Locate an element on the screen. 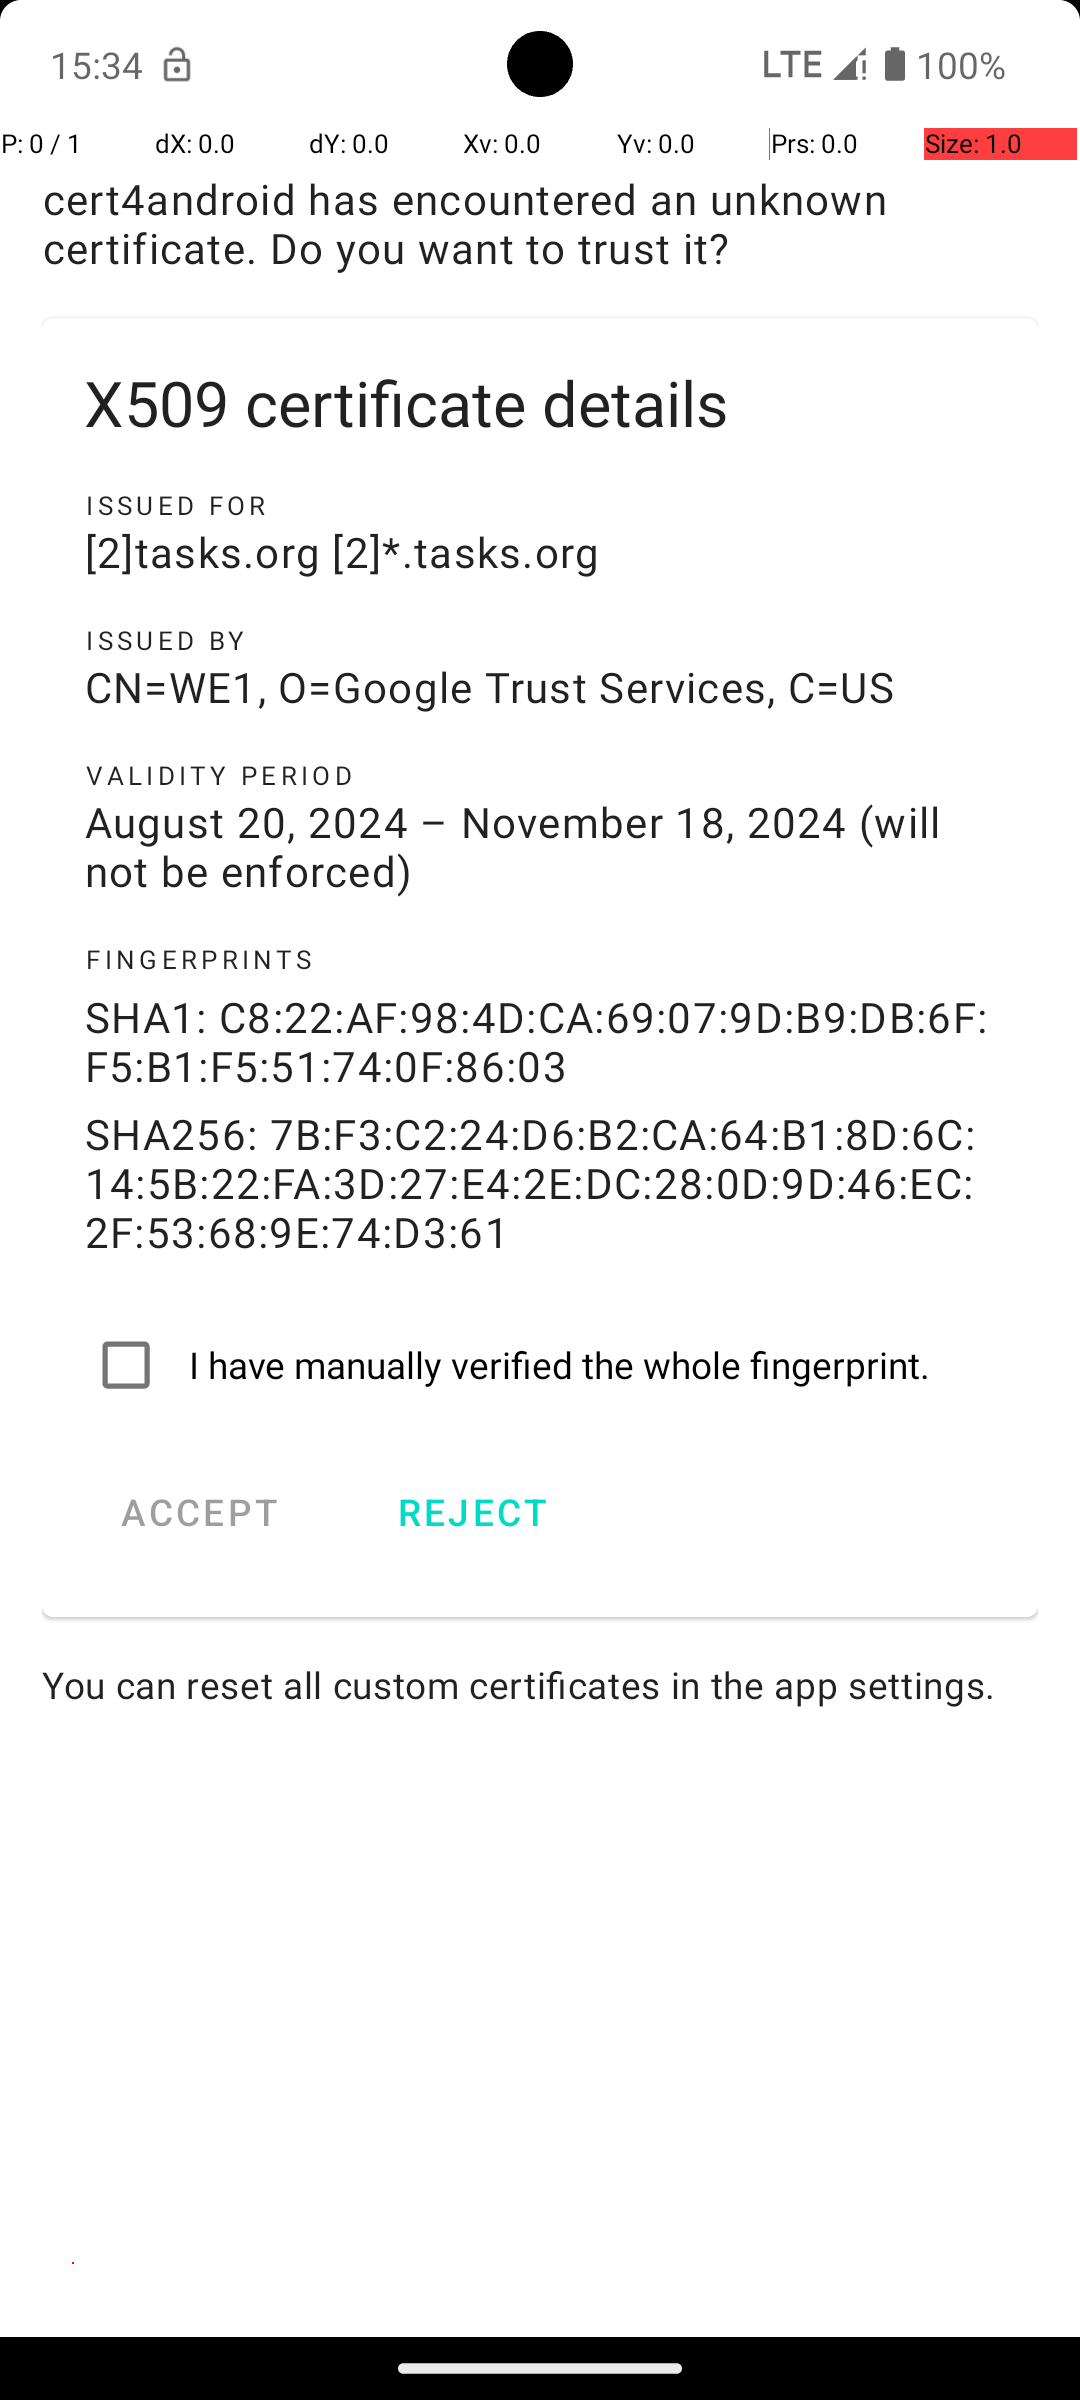 This screenshot has height=2400, width=1080. [2]tasks.org [2]*.tasks.org  is located at coordinates (540, 552).